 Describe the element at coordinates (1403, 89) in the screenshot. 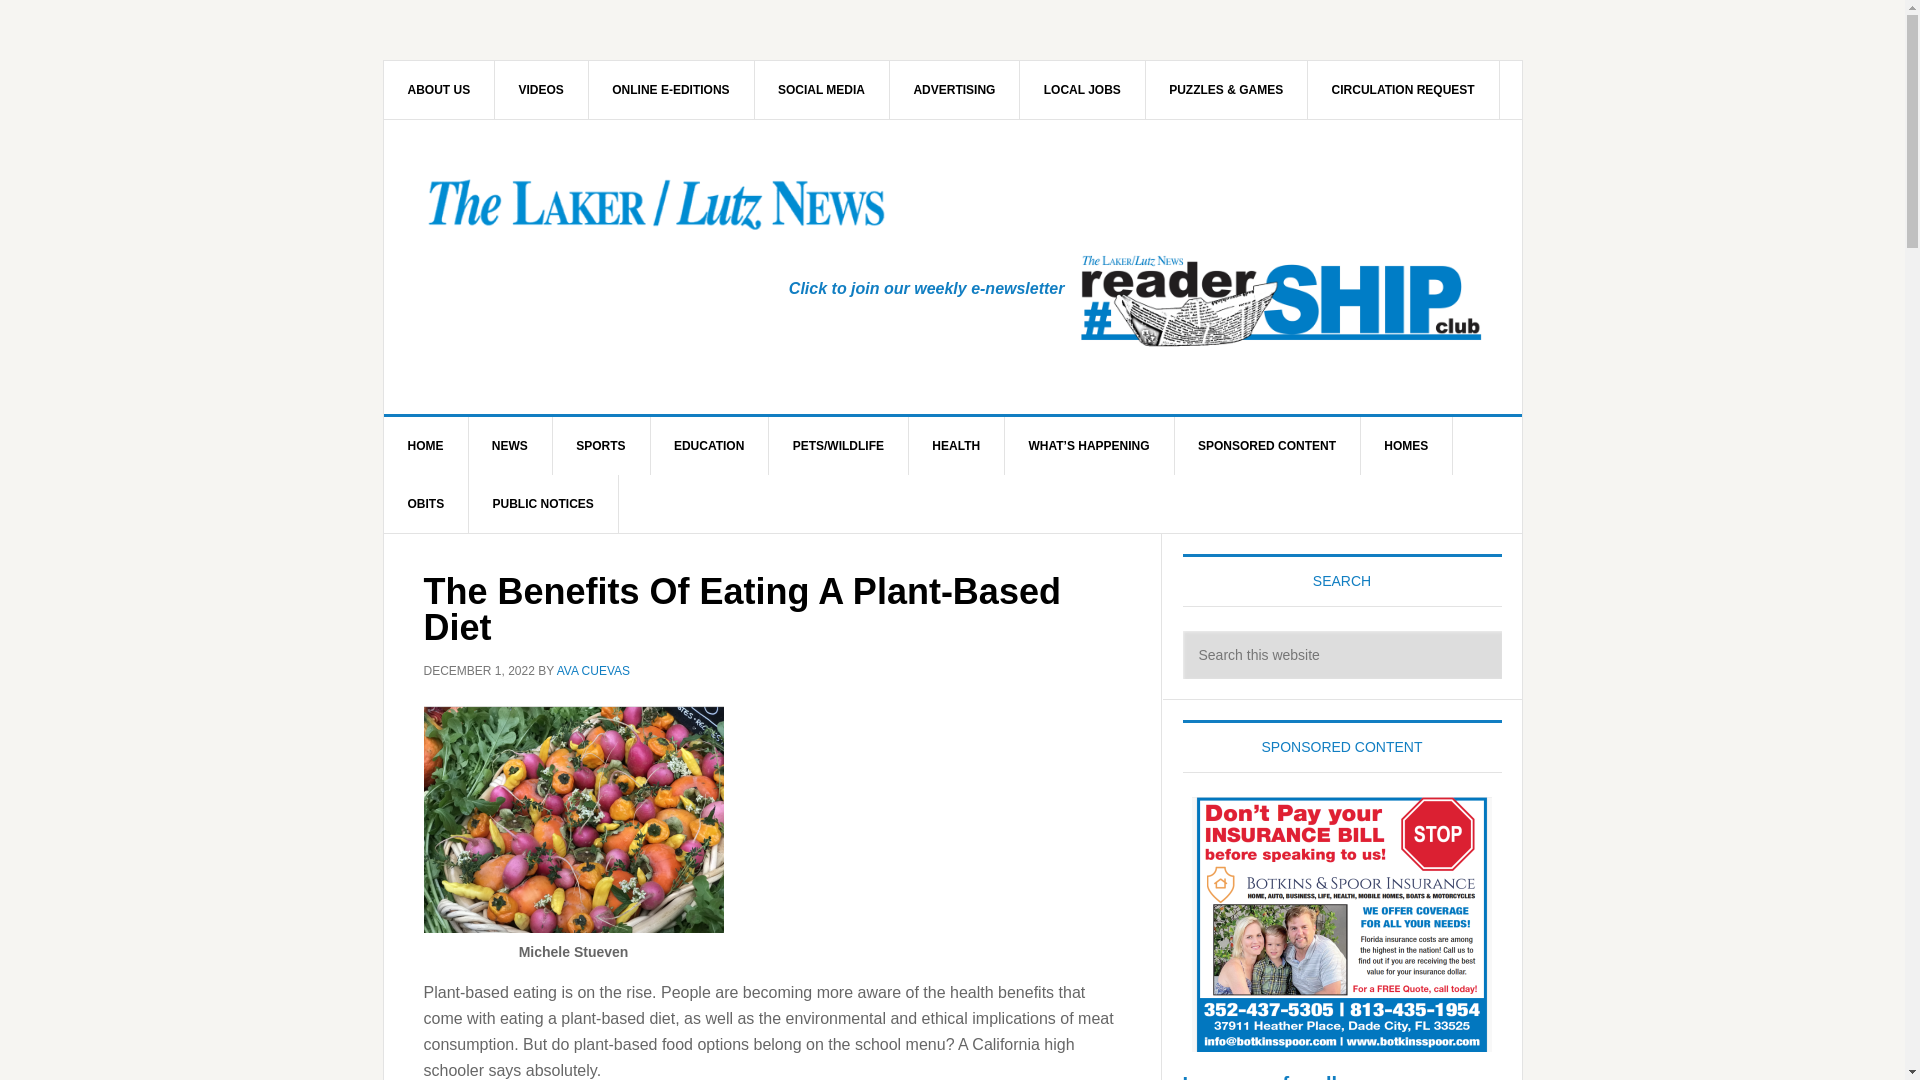

I see `CIRCULATION REQUEST` at that location.